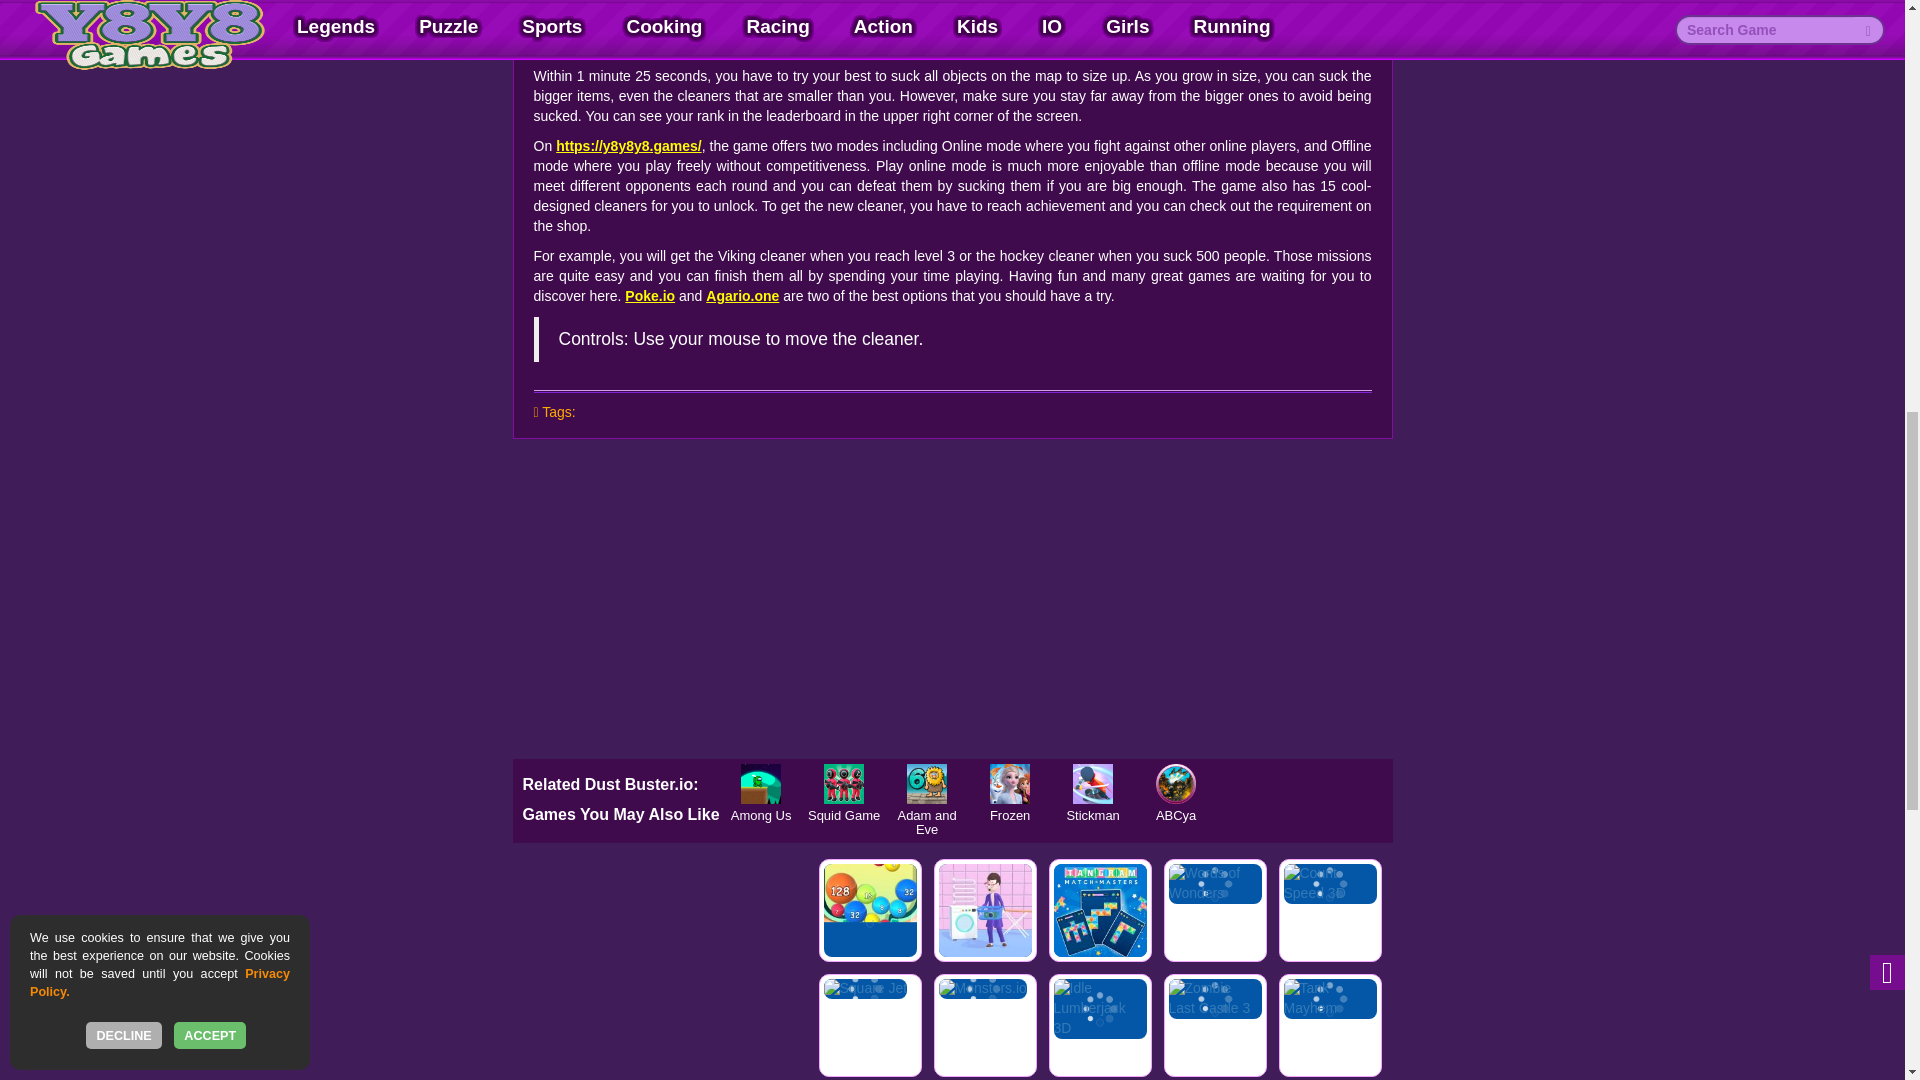  Describe the element at coordinates (1093, 783) in the screenshot. I see `Stickman` at that location.